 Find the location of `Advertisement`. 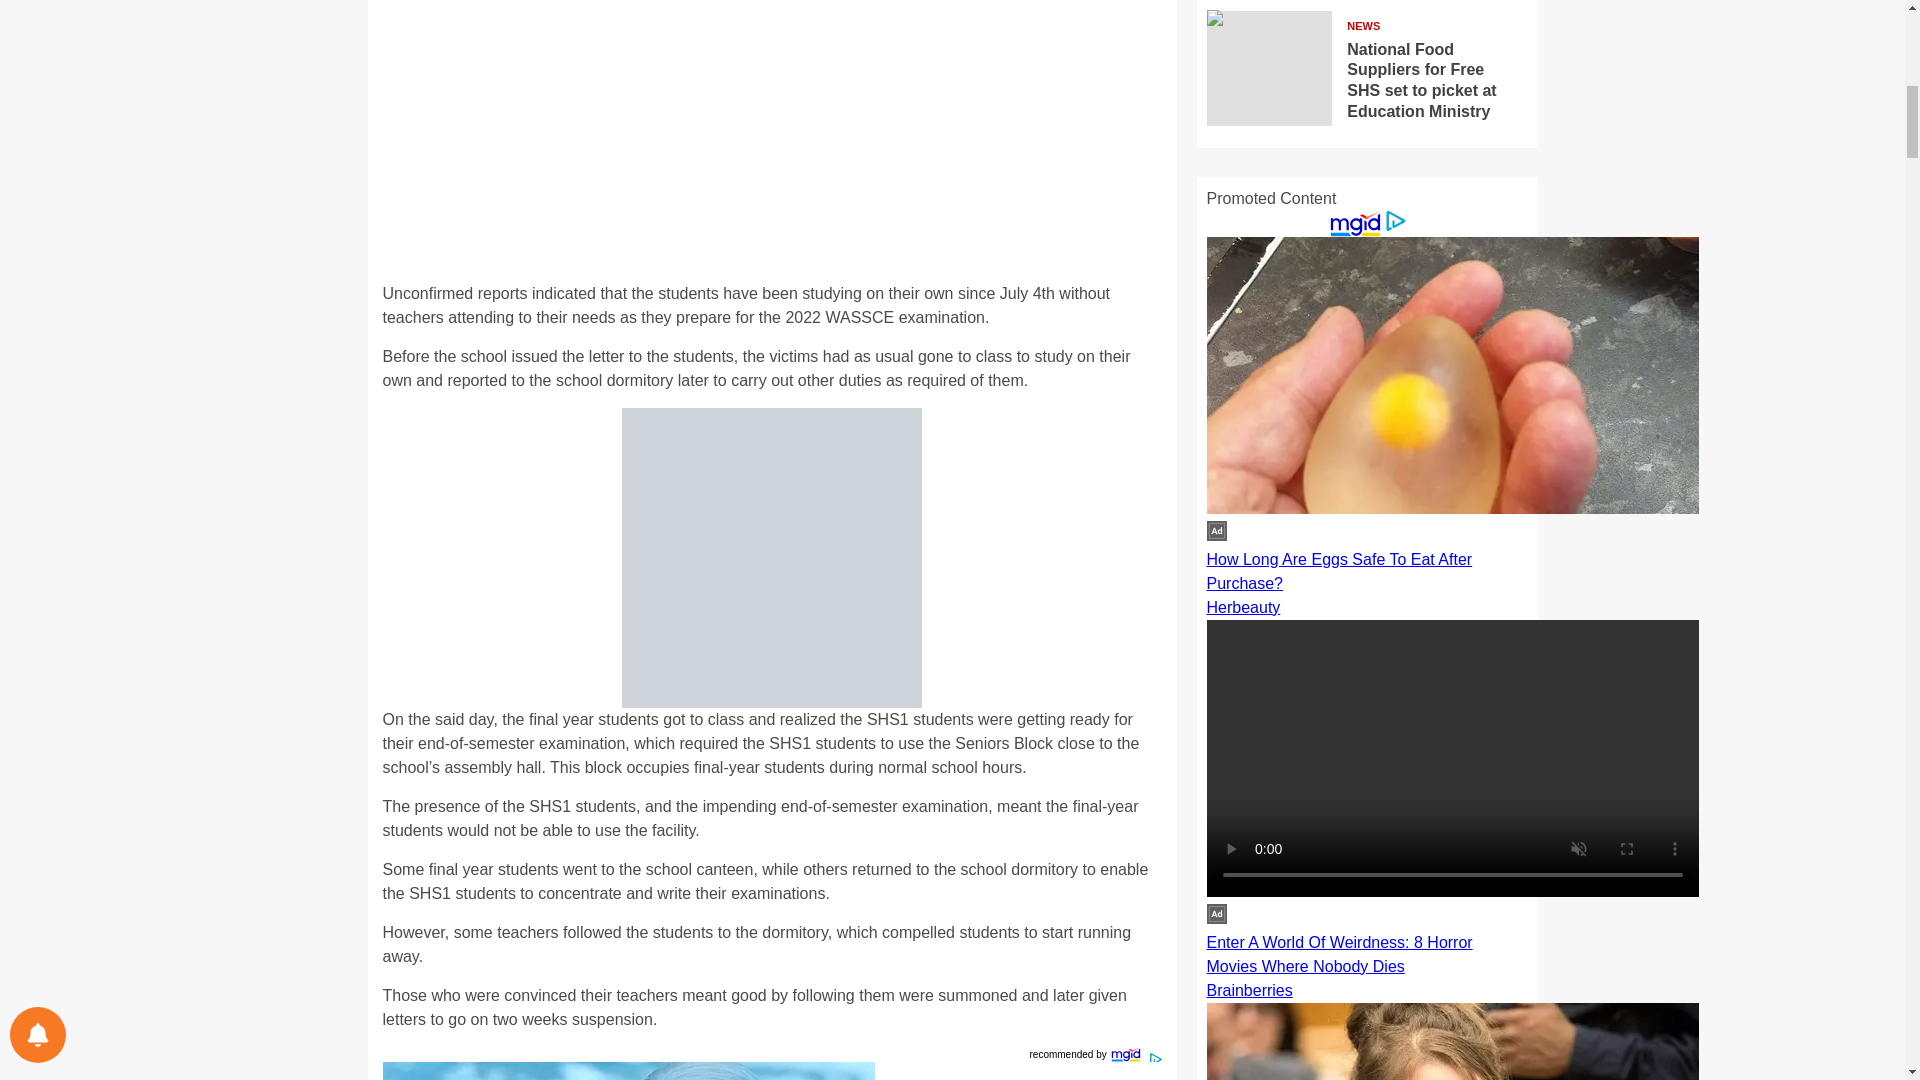

Advertisement is located at coordinates (772, 142).